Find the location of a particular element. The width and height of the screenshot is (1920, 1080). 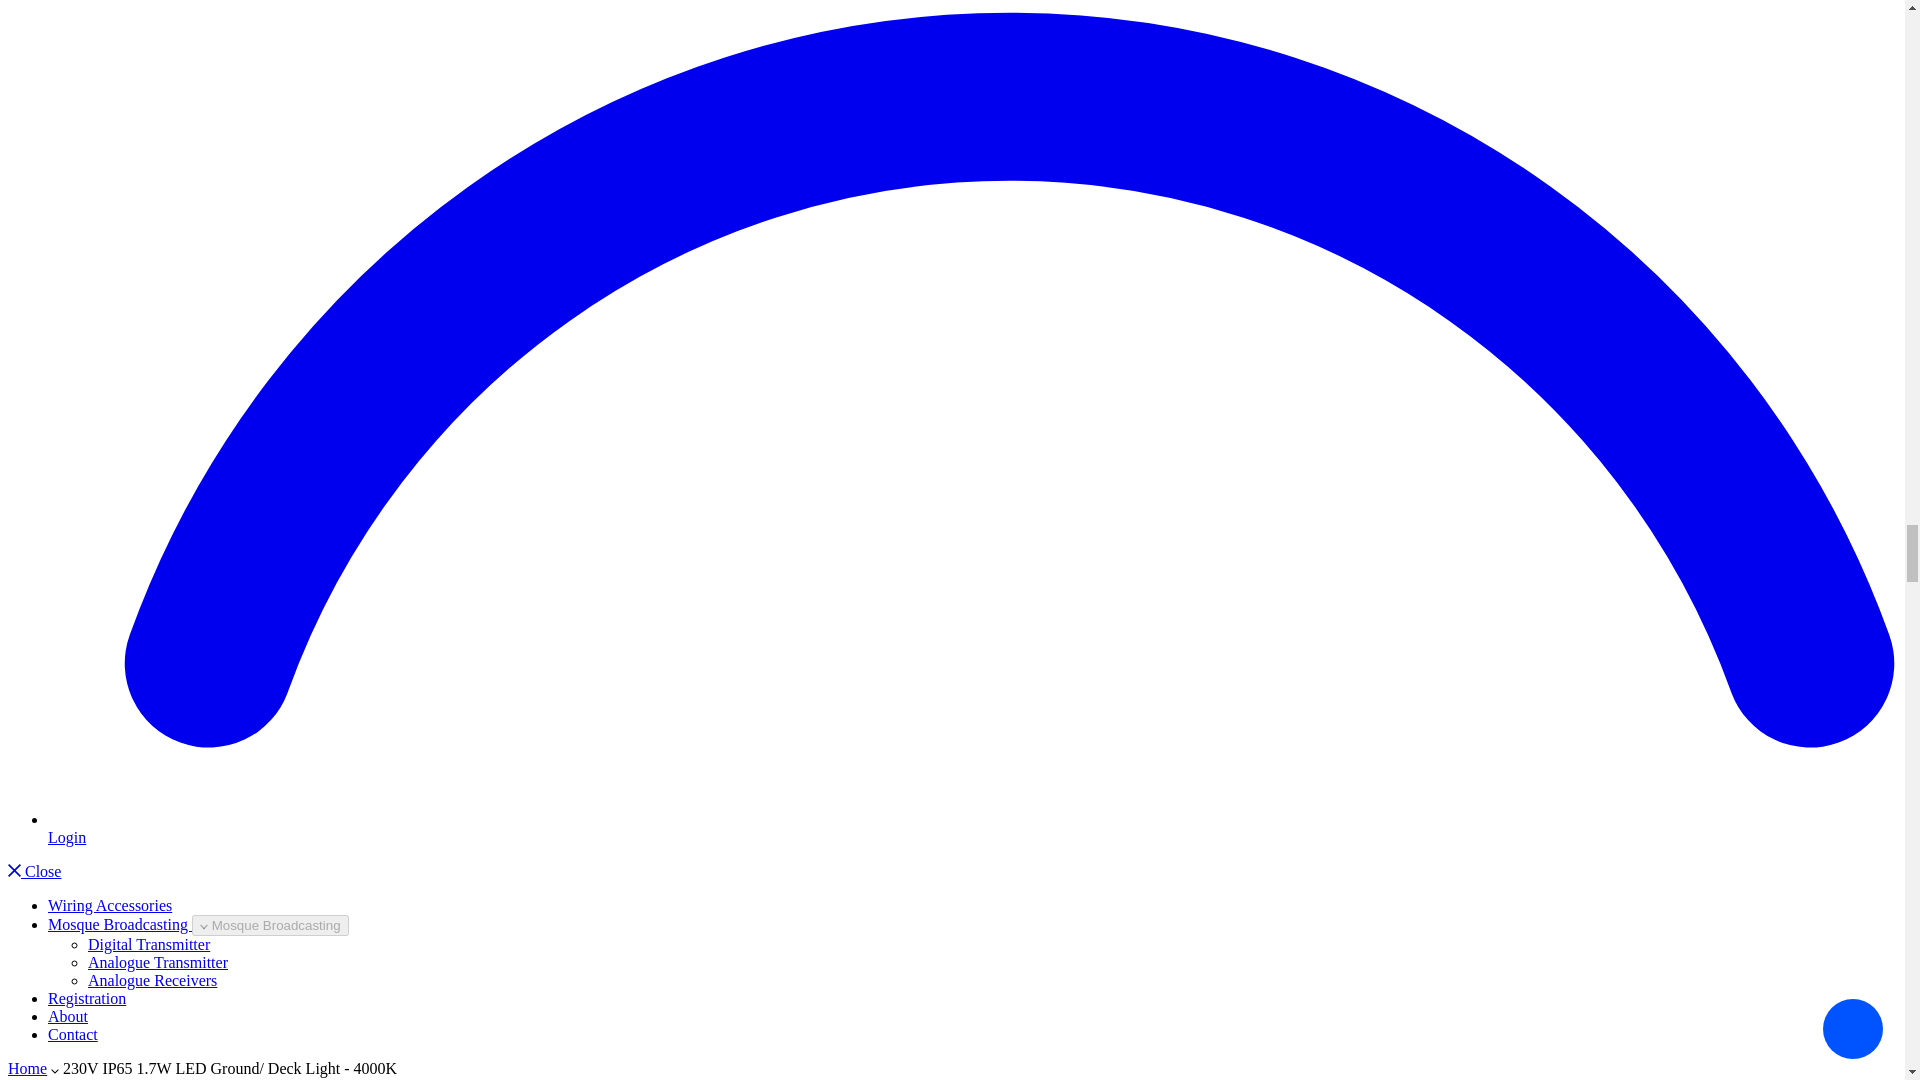

Contact is located at coordinates (72, 1034).